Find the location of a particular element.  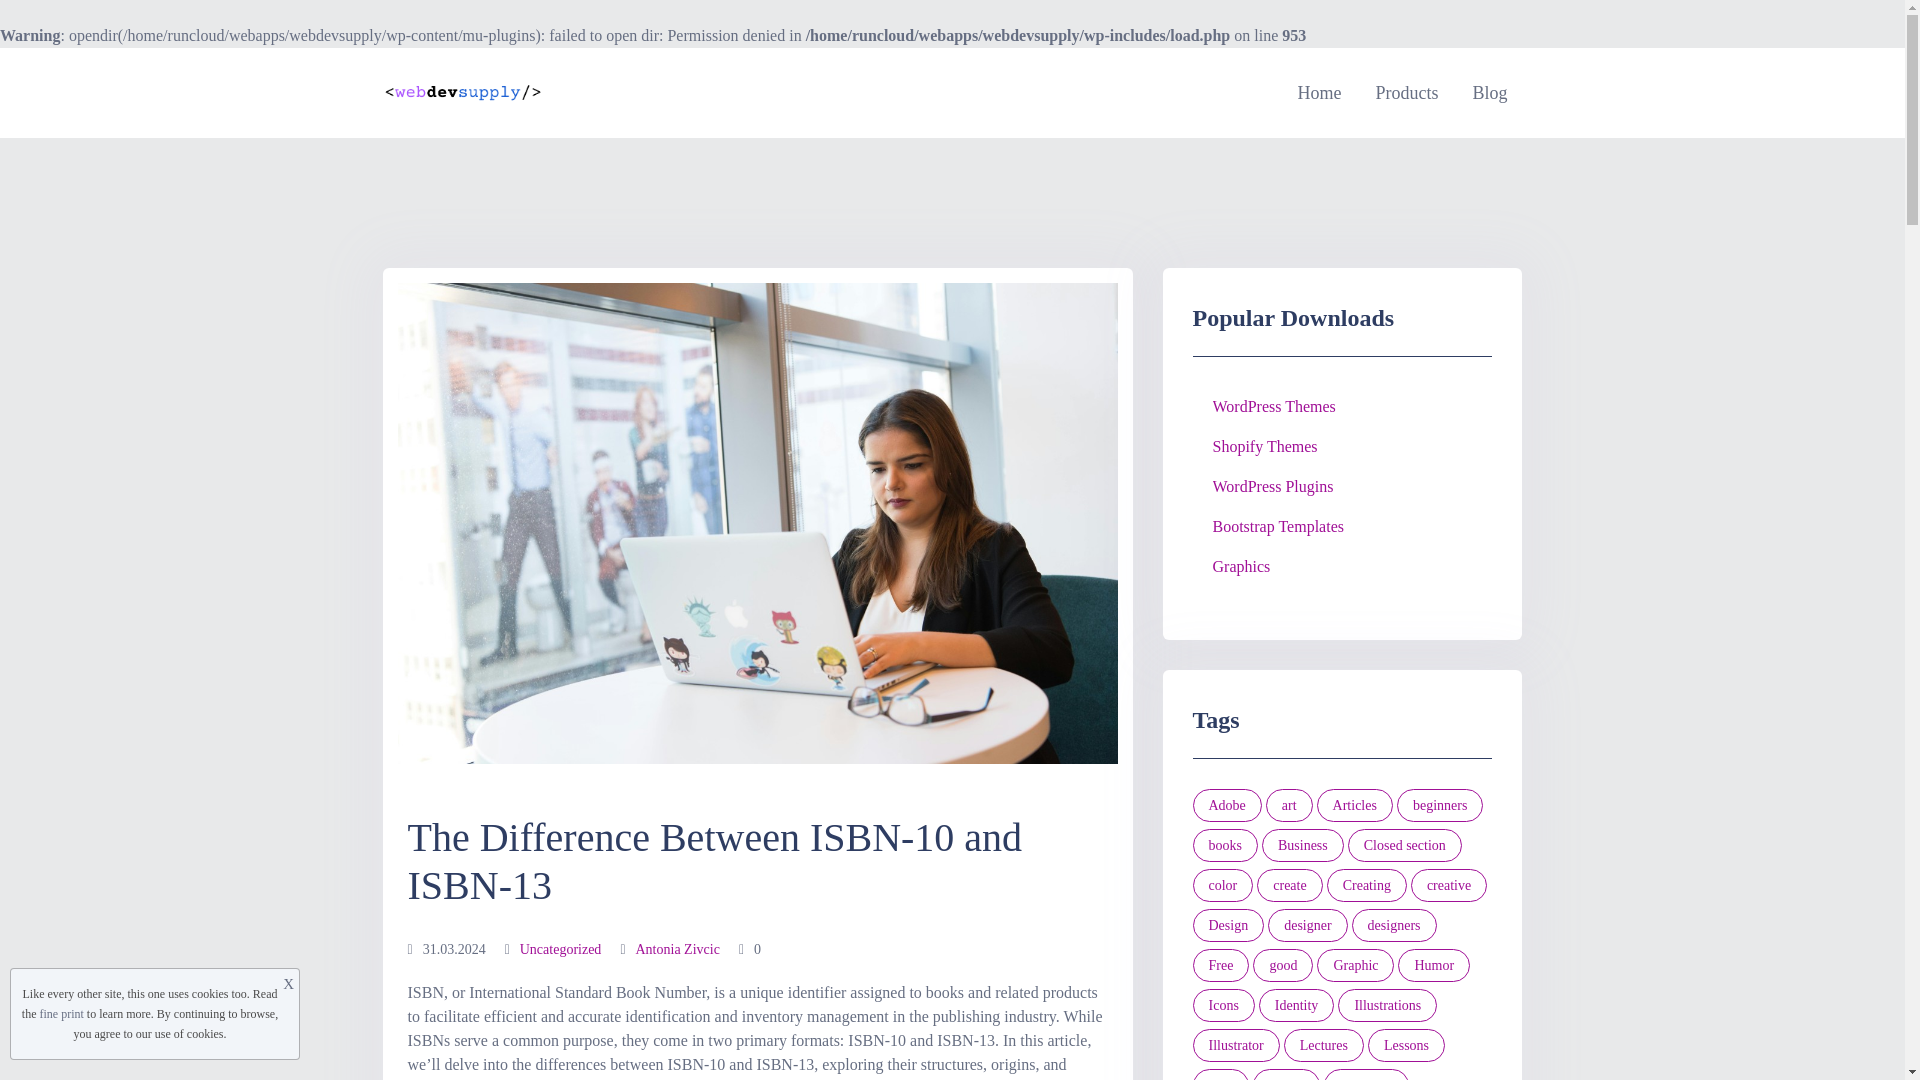

Blog is located at coordinates (1490, 92).